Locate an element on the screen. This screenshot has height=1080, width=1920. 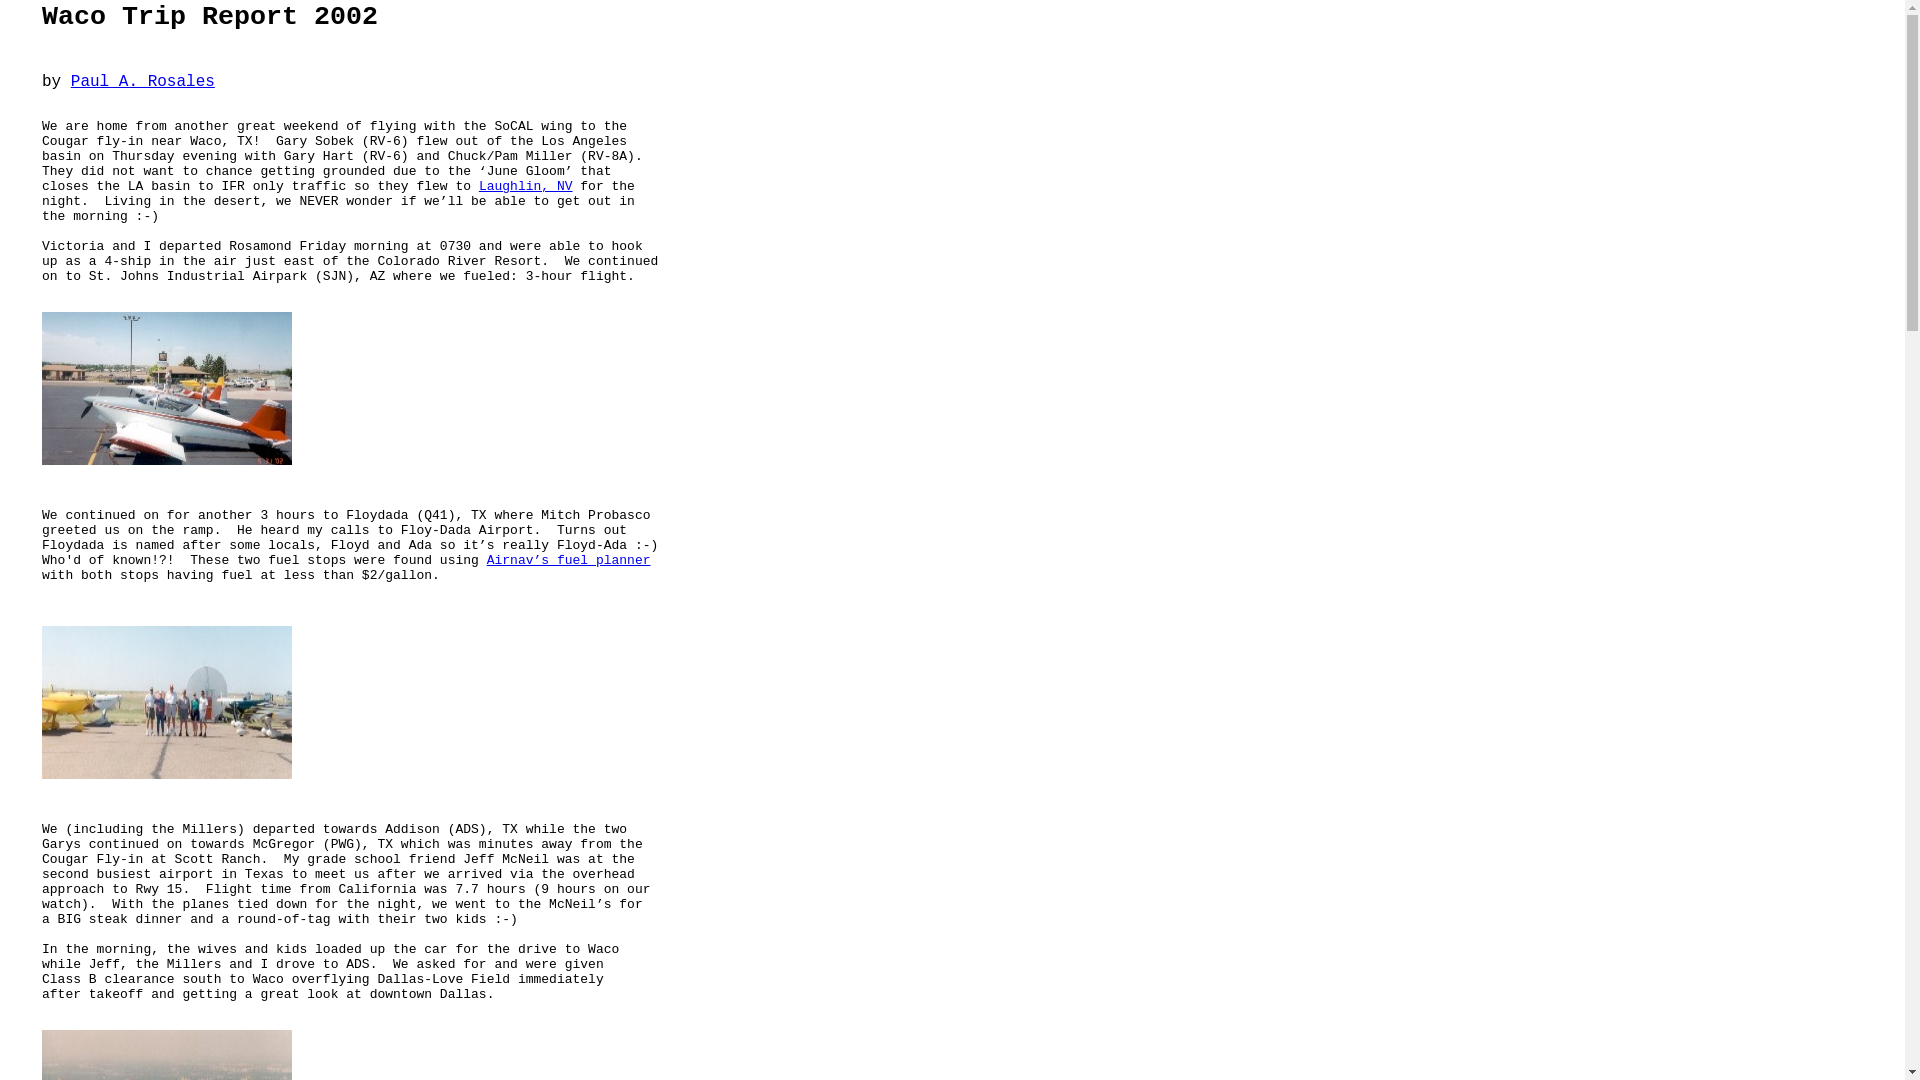
Paul A. Rosales is located at coordinates (143, 82).